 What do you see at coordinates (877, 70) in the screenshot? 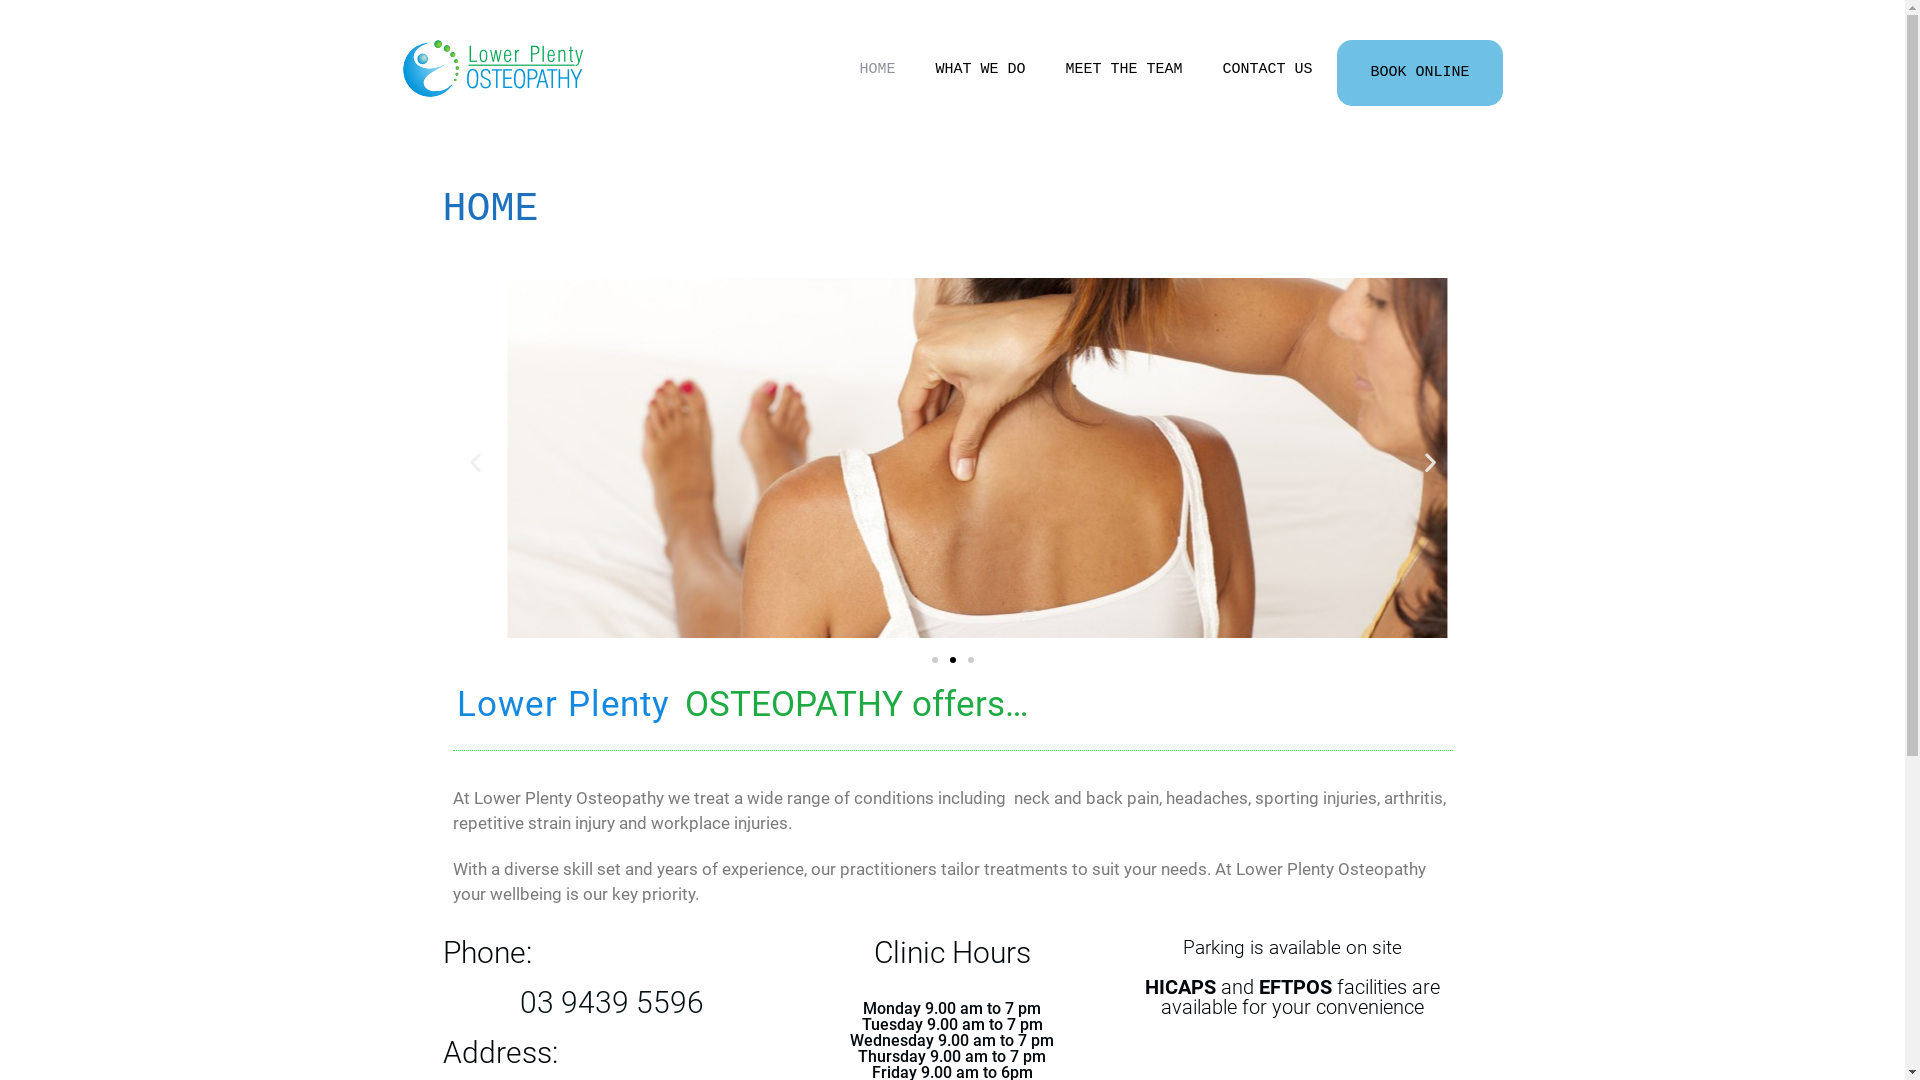
I see `HOME` at bounding box center [877, 70].